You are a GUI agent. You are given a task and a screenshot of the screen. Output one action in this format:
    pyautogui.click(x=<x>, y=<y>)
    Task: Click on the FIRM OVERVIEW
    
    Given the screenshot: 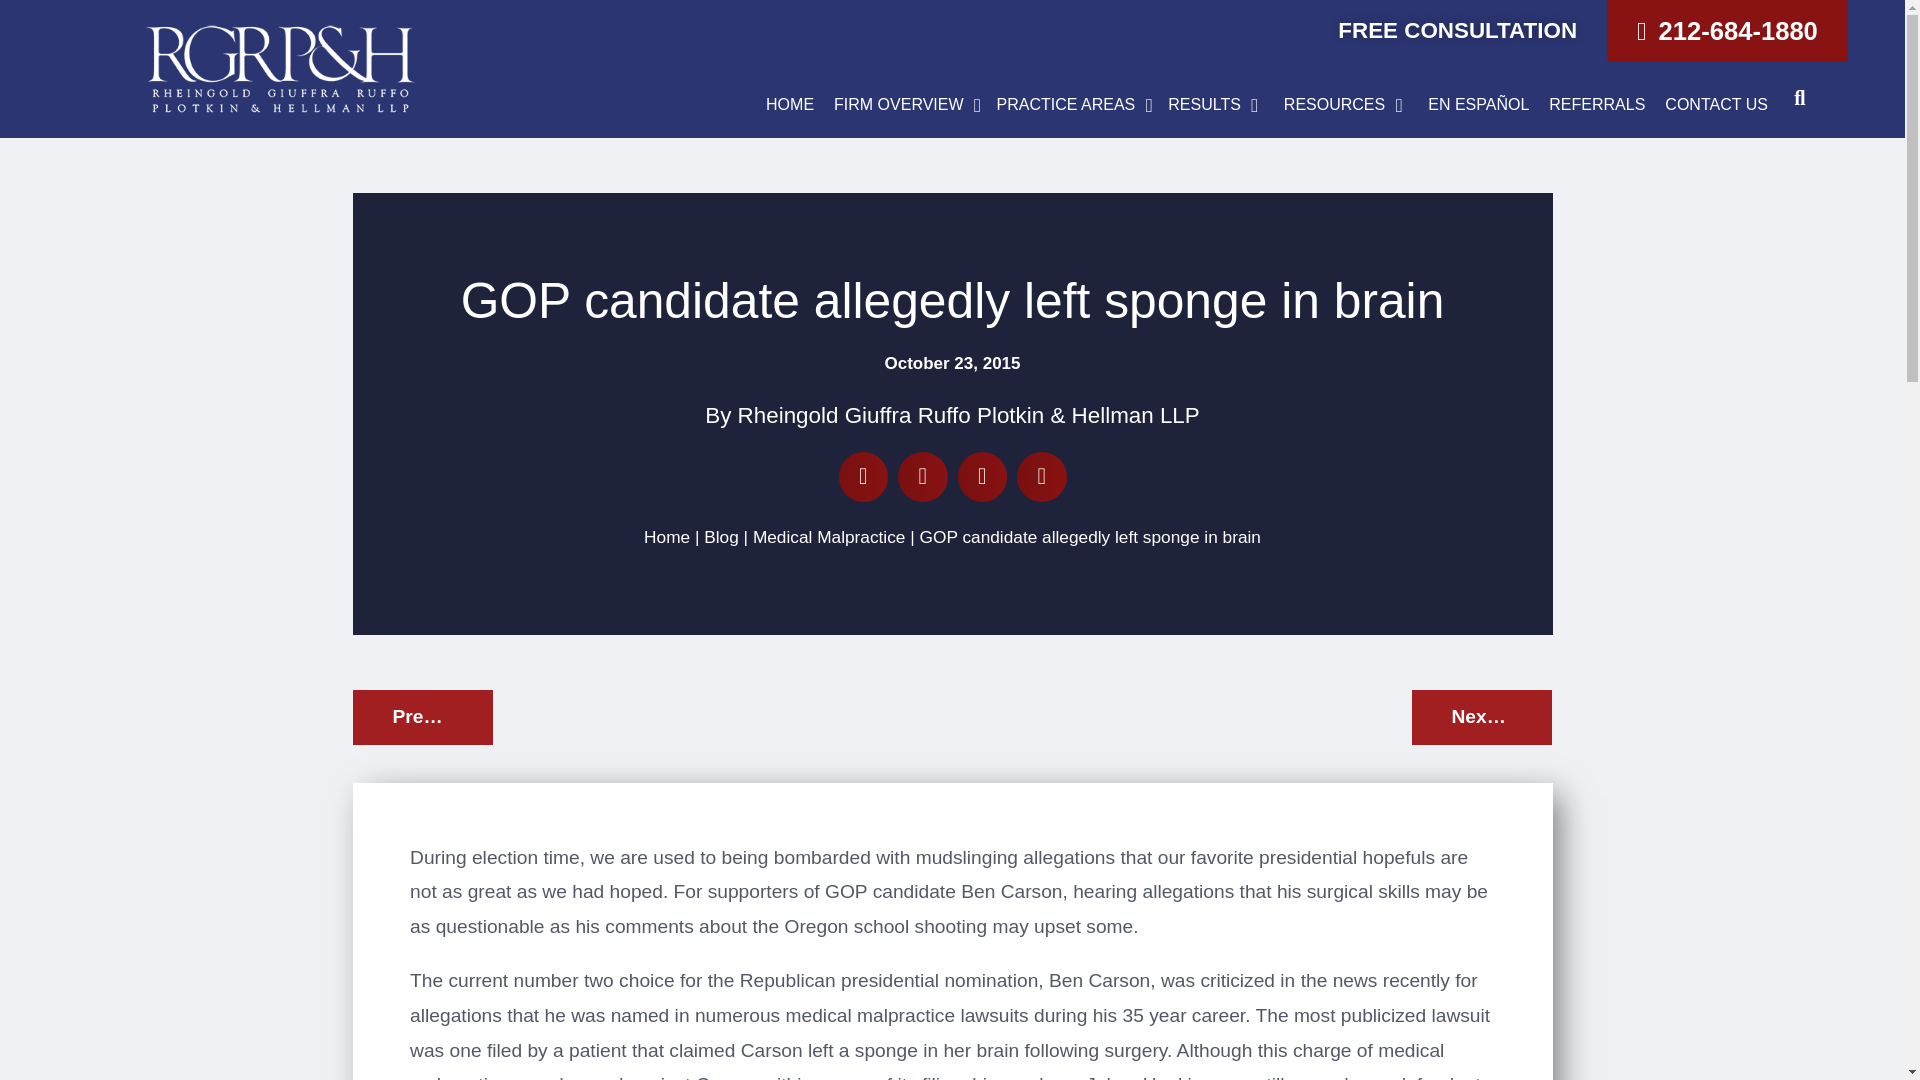 What is the action you would take?
    pyautogui.click(x=898, y=105)
    